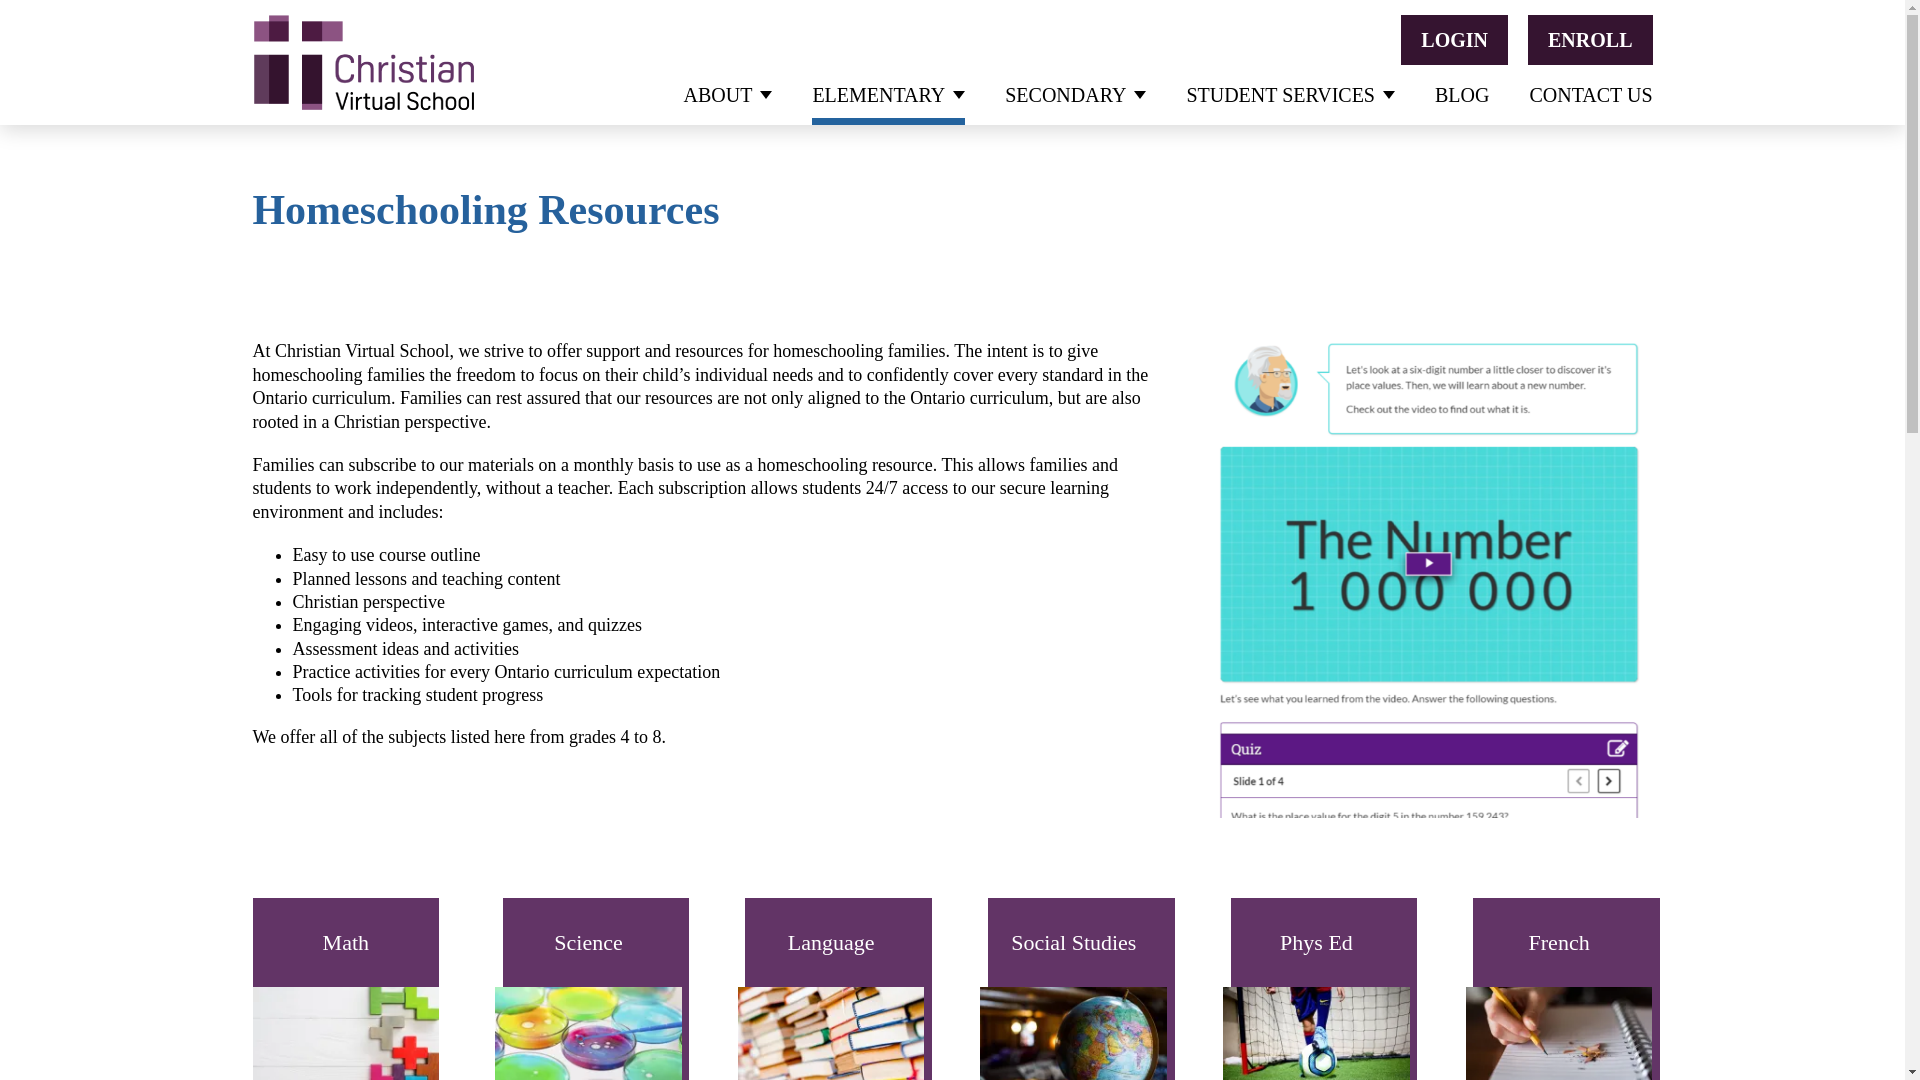 This screenshot has width=1920, height=1080. I want to click on ENROLL, so click(1590, 40).